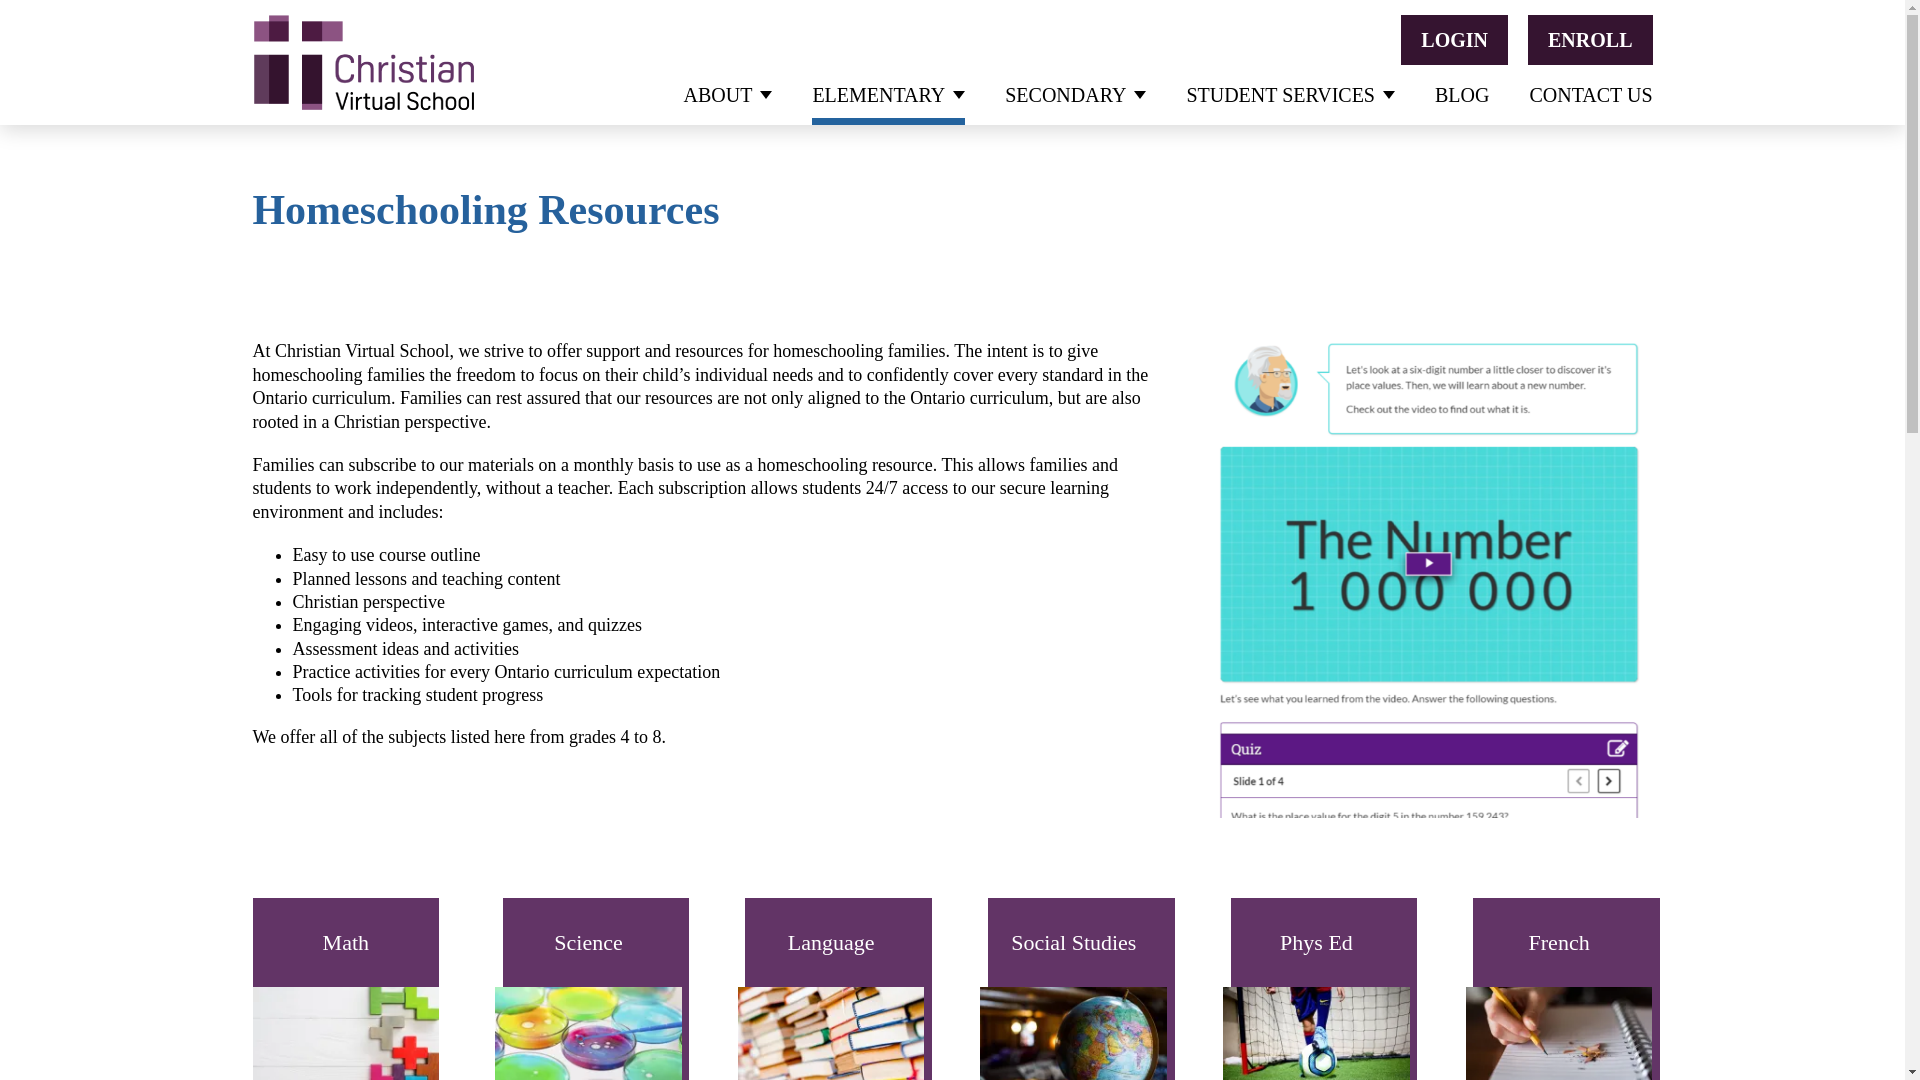 This screenshot has width=1920, height=1080. I want to click on ENROLL, so click(1590, 40).